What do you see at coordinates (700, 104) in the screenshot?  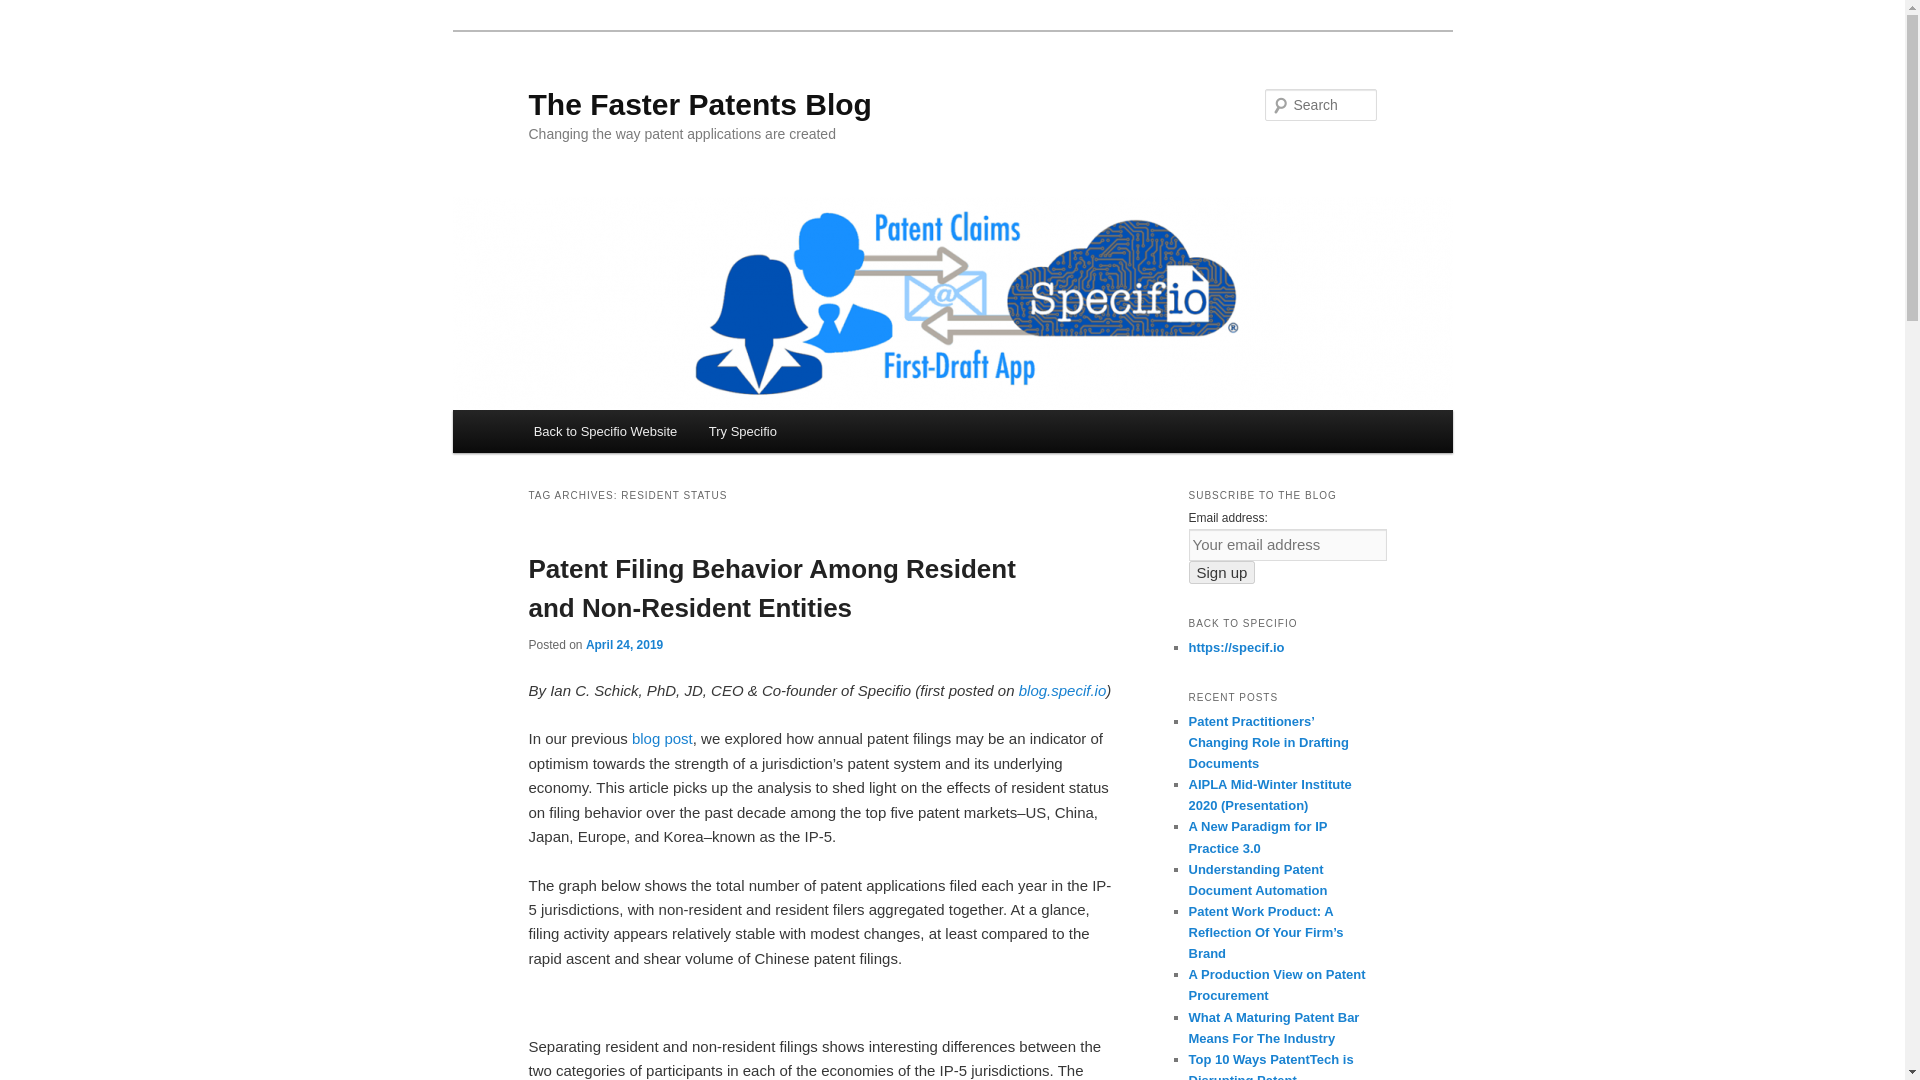 I see `The Faster Patents Blog` at bounding box center [700, 104].